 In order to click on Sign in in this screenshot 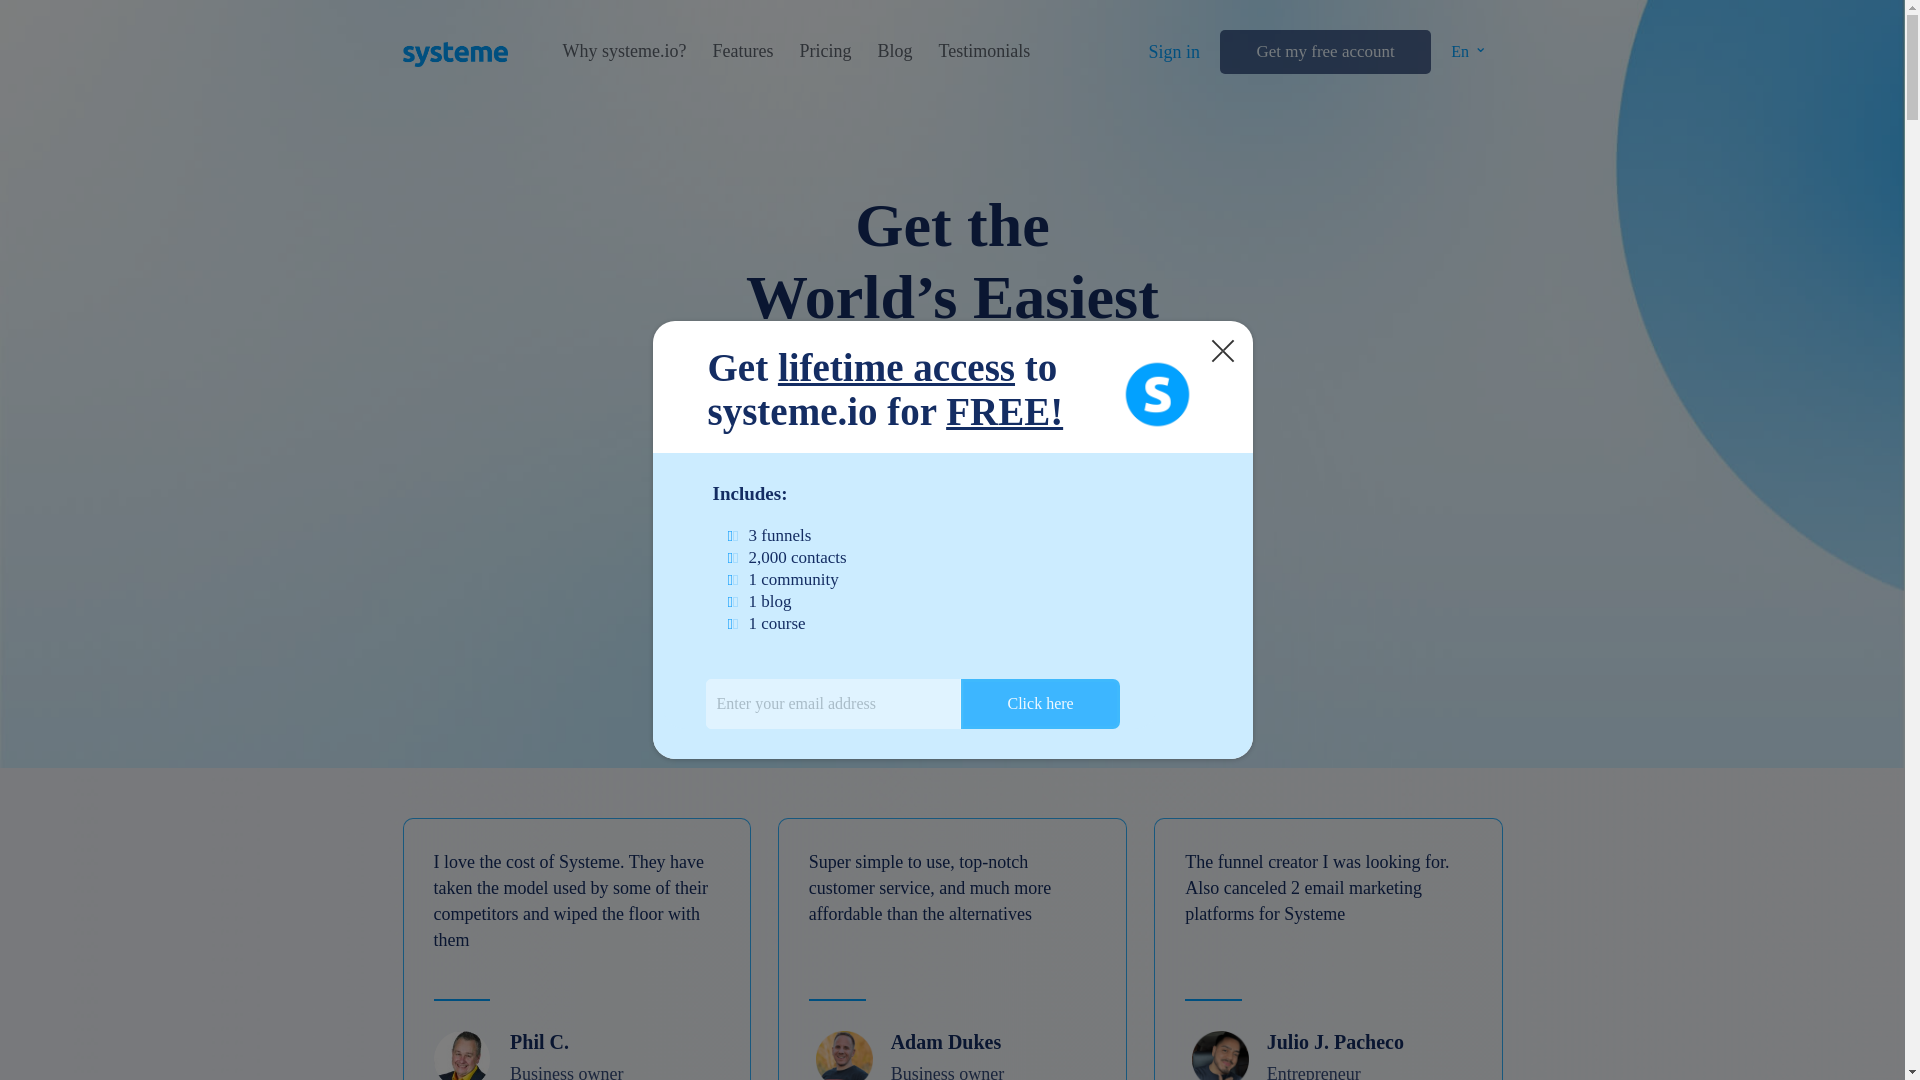, I will do `click(1174, 52)`.